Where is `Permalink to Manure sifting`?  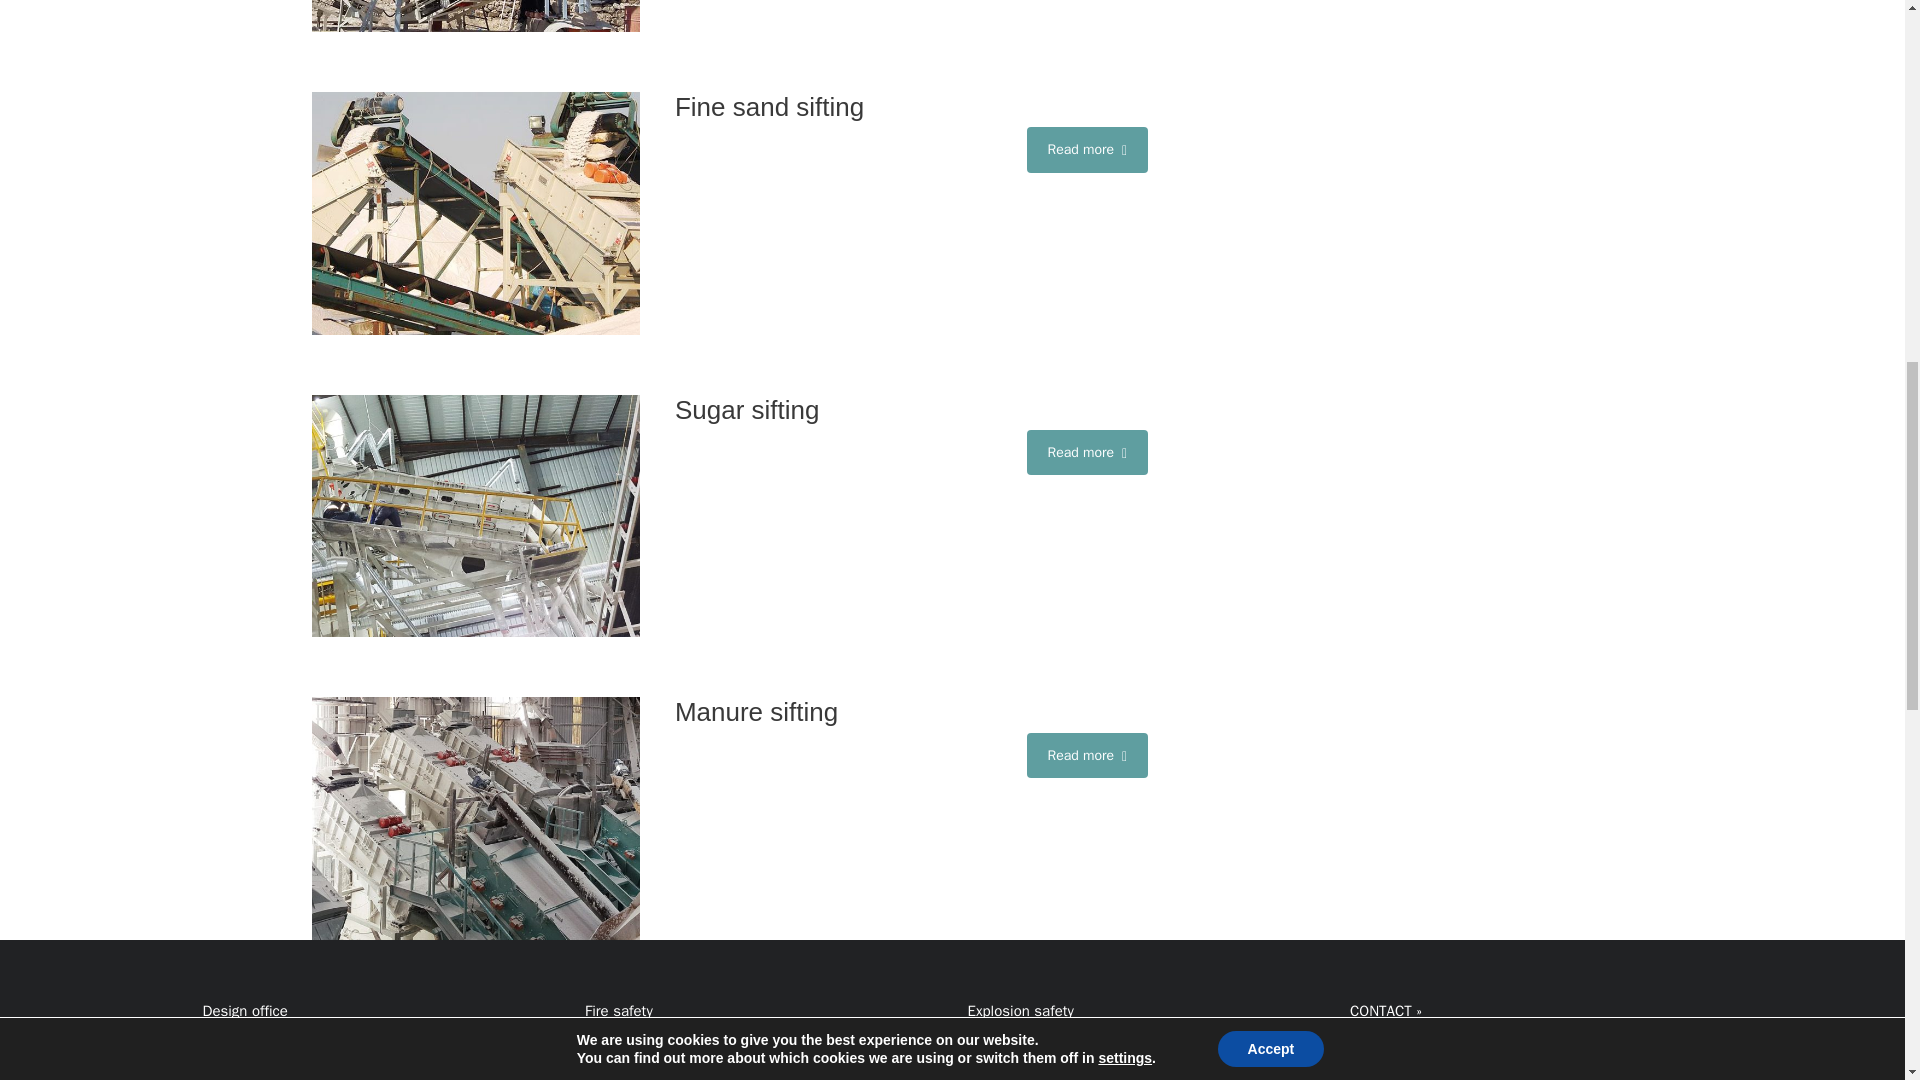
Permalink to Manure sifting is located at coordinates (912, 712).